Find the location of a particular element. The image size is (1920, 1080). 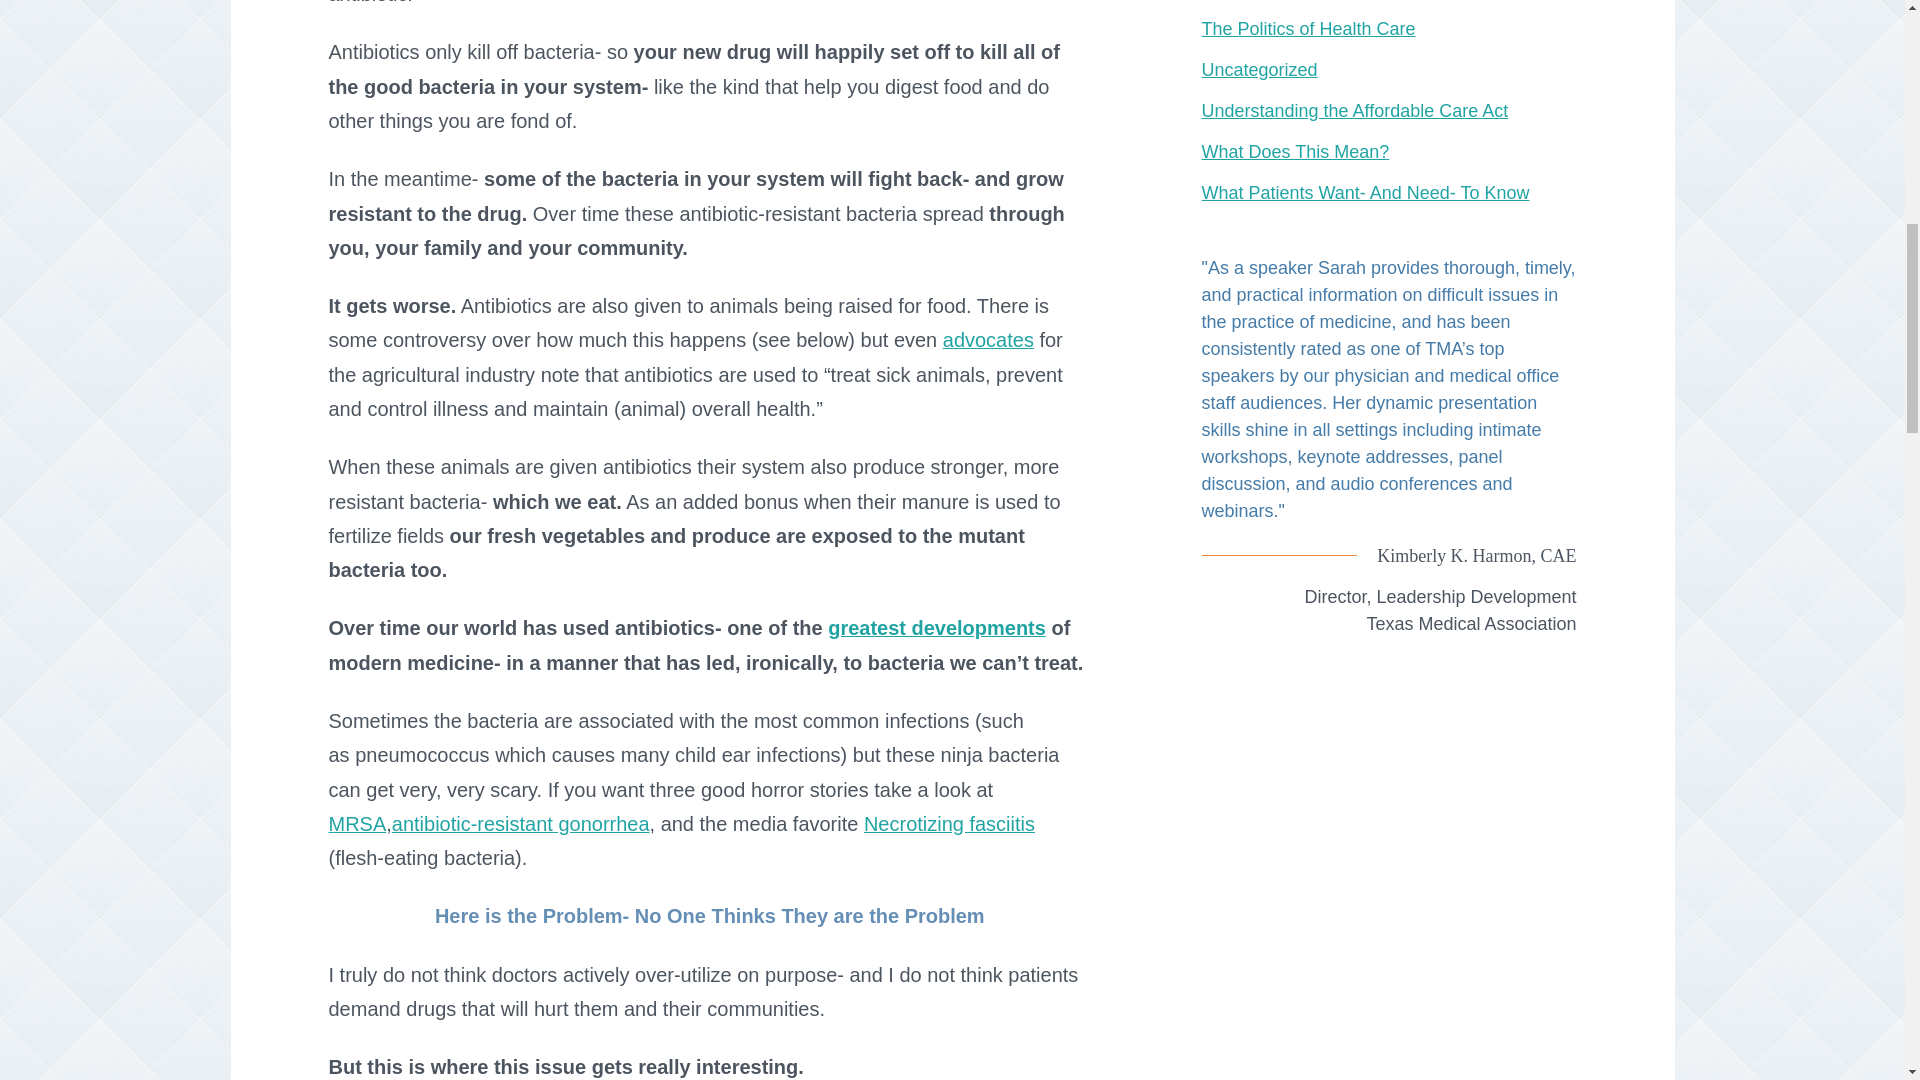

Uncategorized is located at coordinates (1259, 70).